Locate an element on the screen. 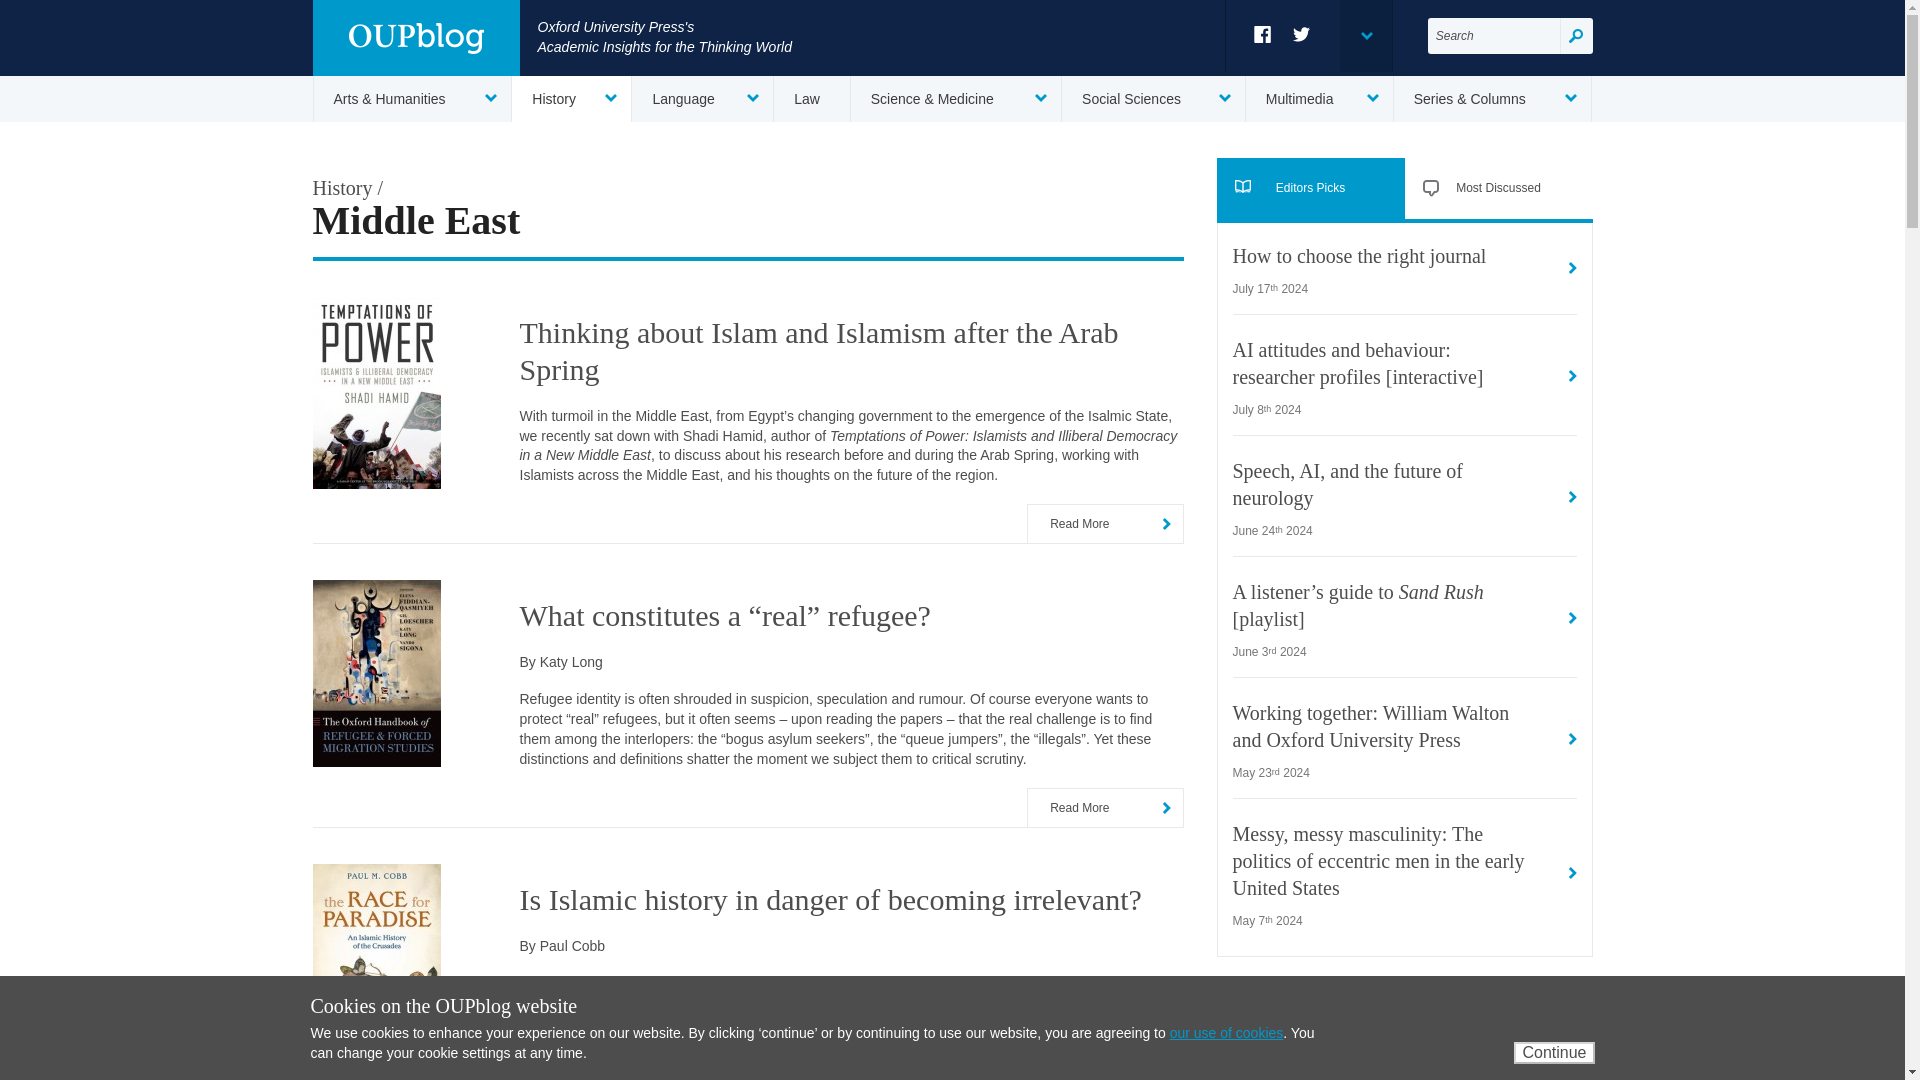 This screenshot has height=1080, width=1920. History is located at coordinates (572, 98).